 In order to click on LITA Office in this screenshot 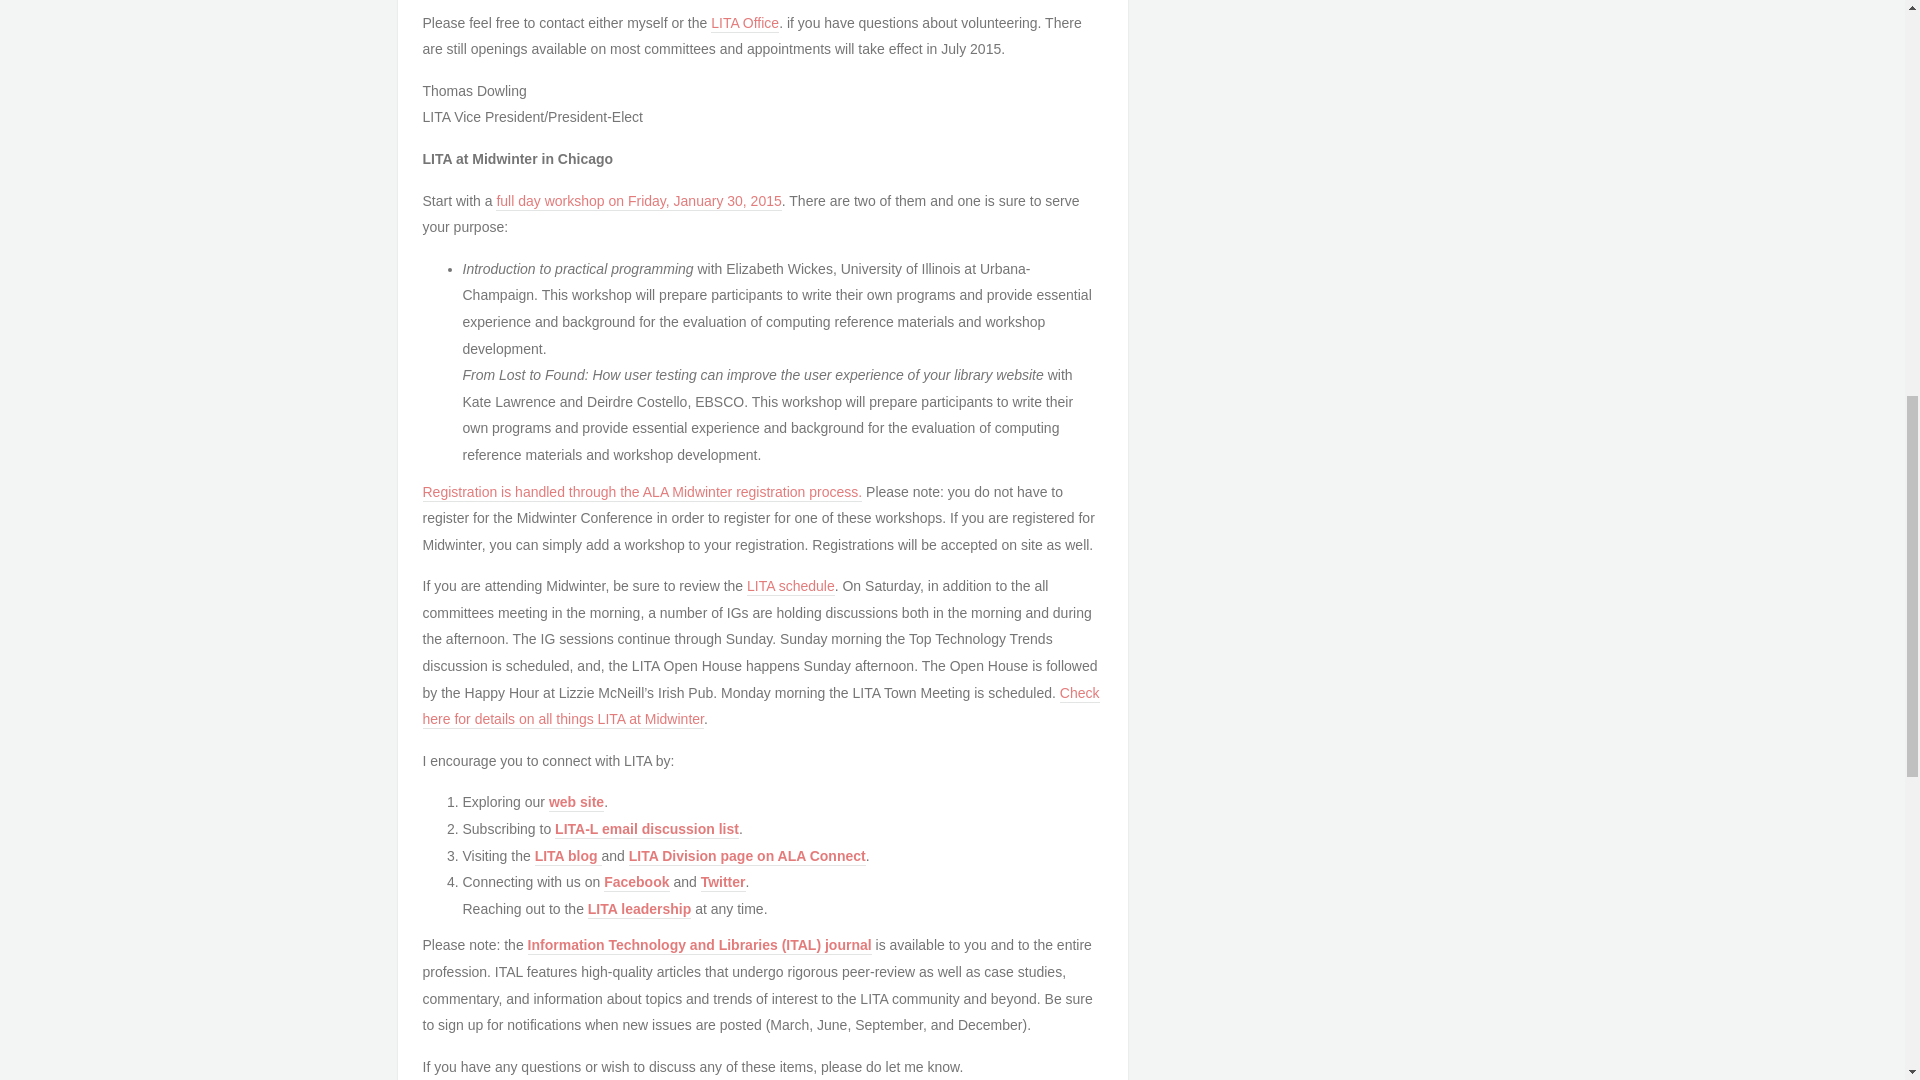, I will do `click(744, 24)`.